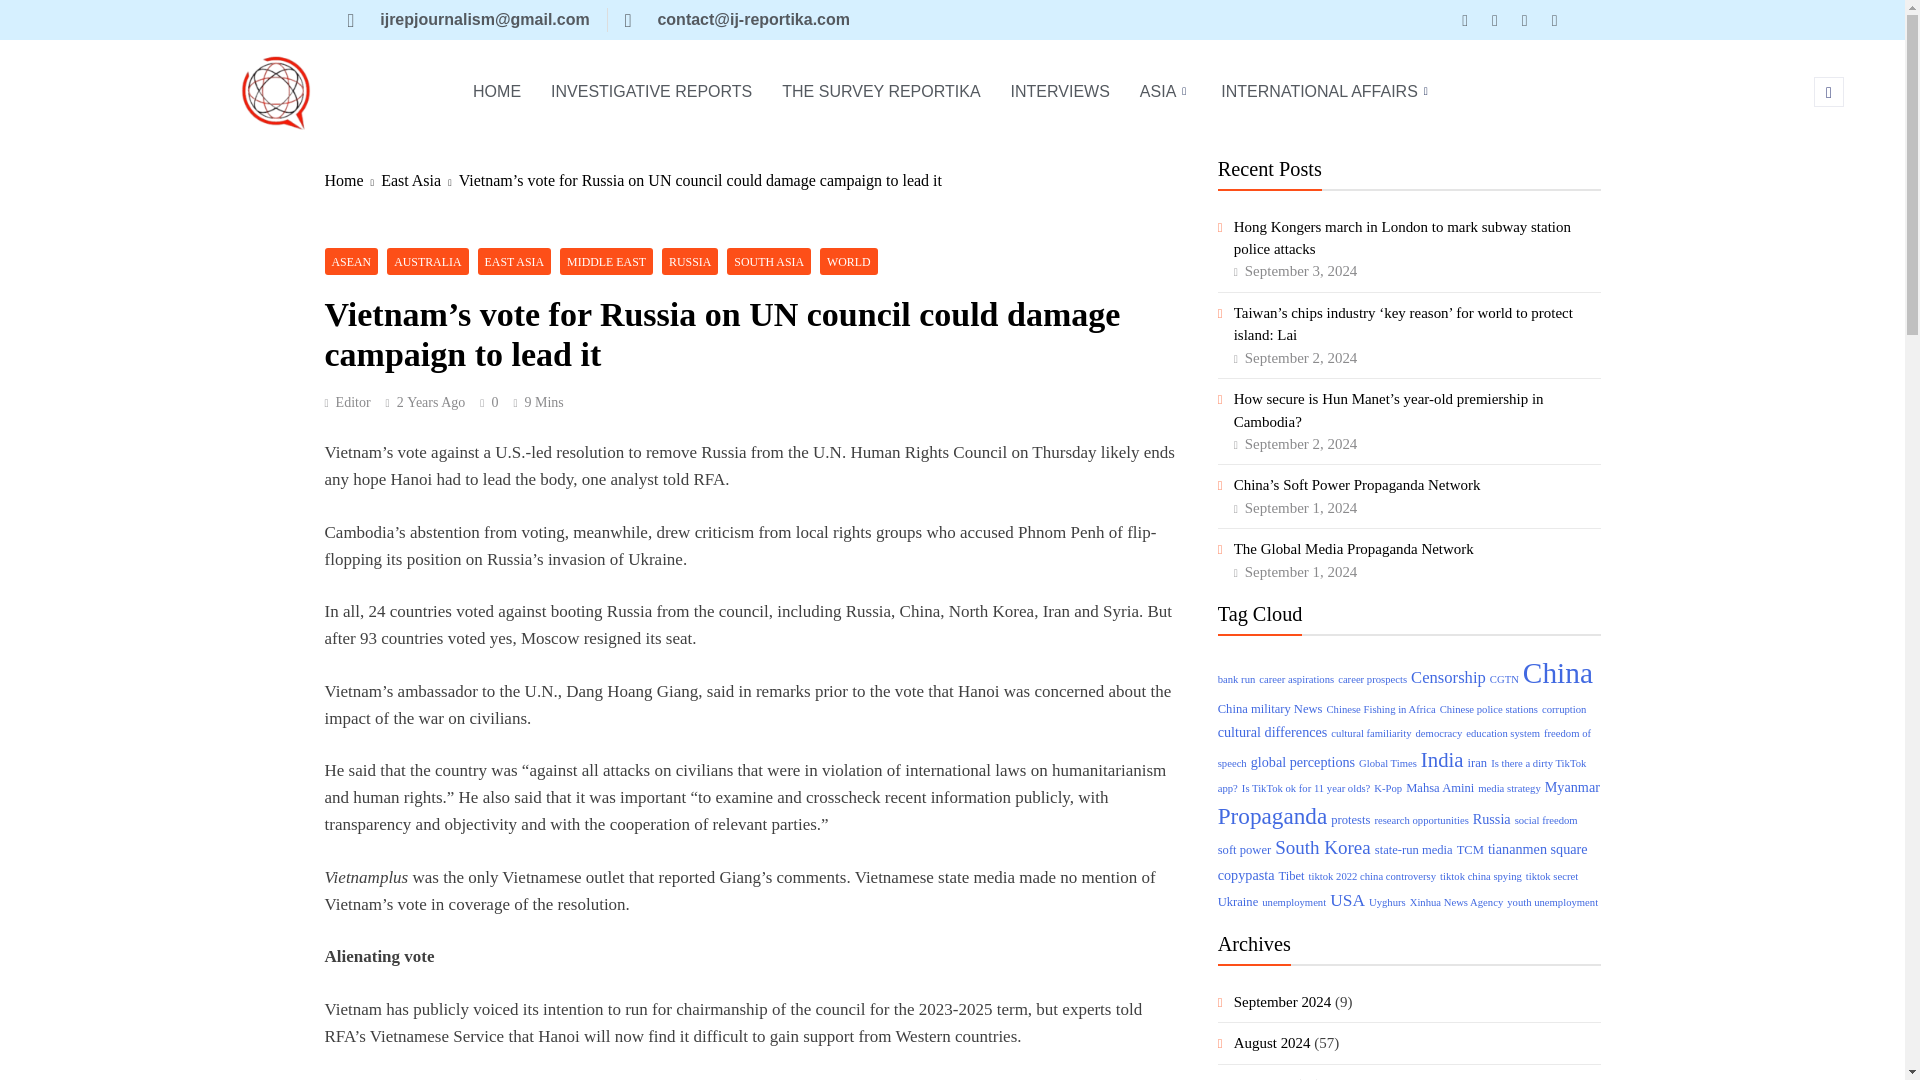 This screenshot has width=1920, height=1080. What do you see at coordinates (880, 92) in the screenshot?
I see `THE SURVEY REPORTIKA` at bounding box center [880, 92].